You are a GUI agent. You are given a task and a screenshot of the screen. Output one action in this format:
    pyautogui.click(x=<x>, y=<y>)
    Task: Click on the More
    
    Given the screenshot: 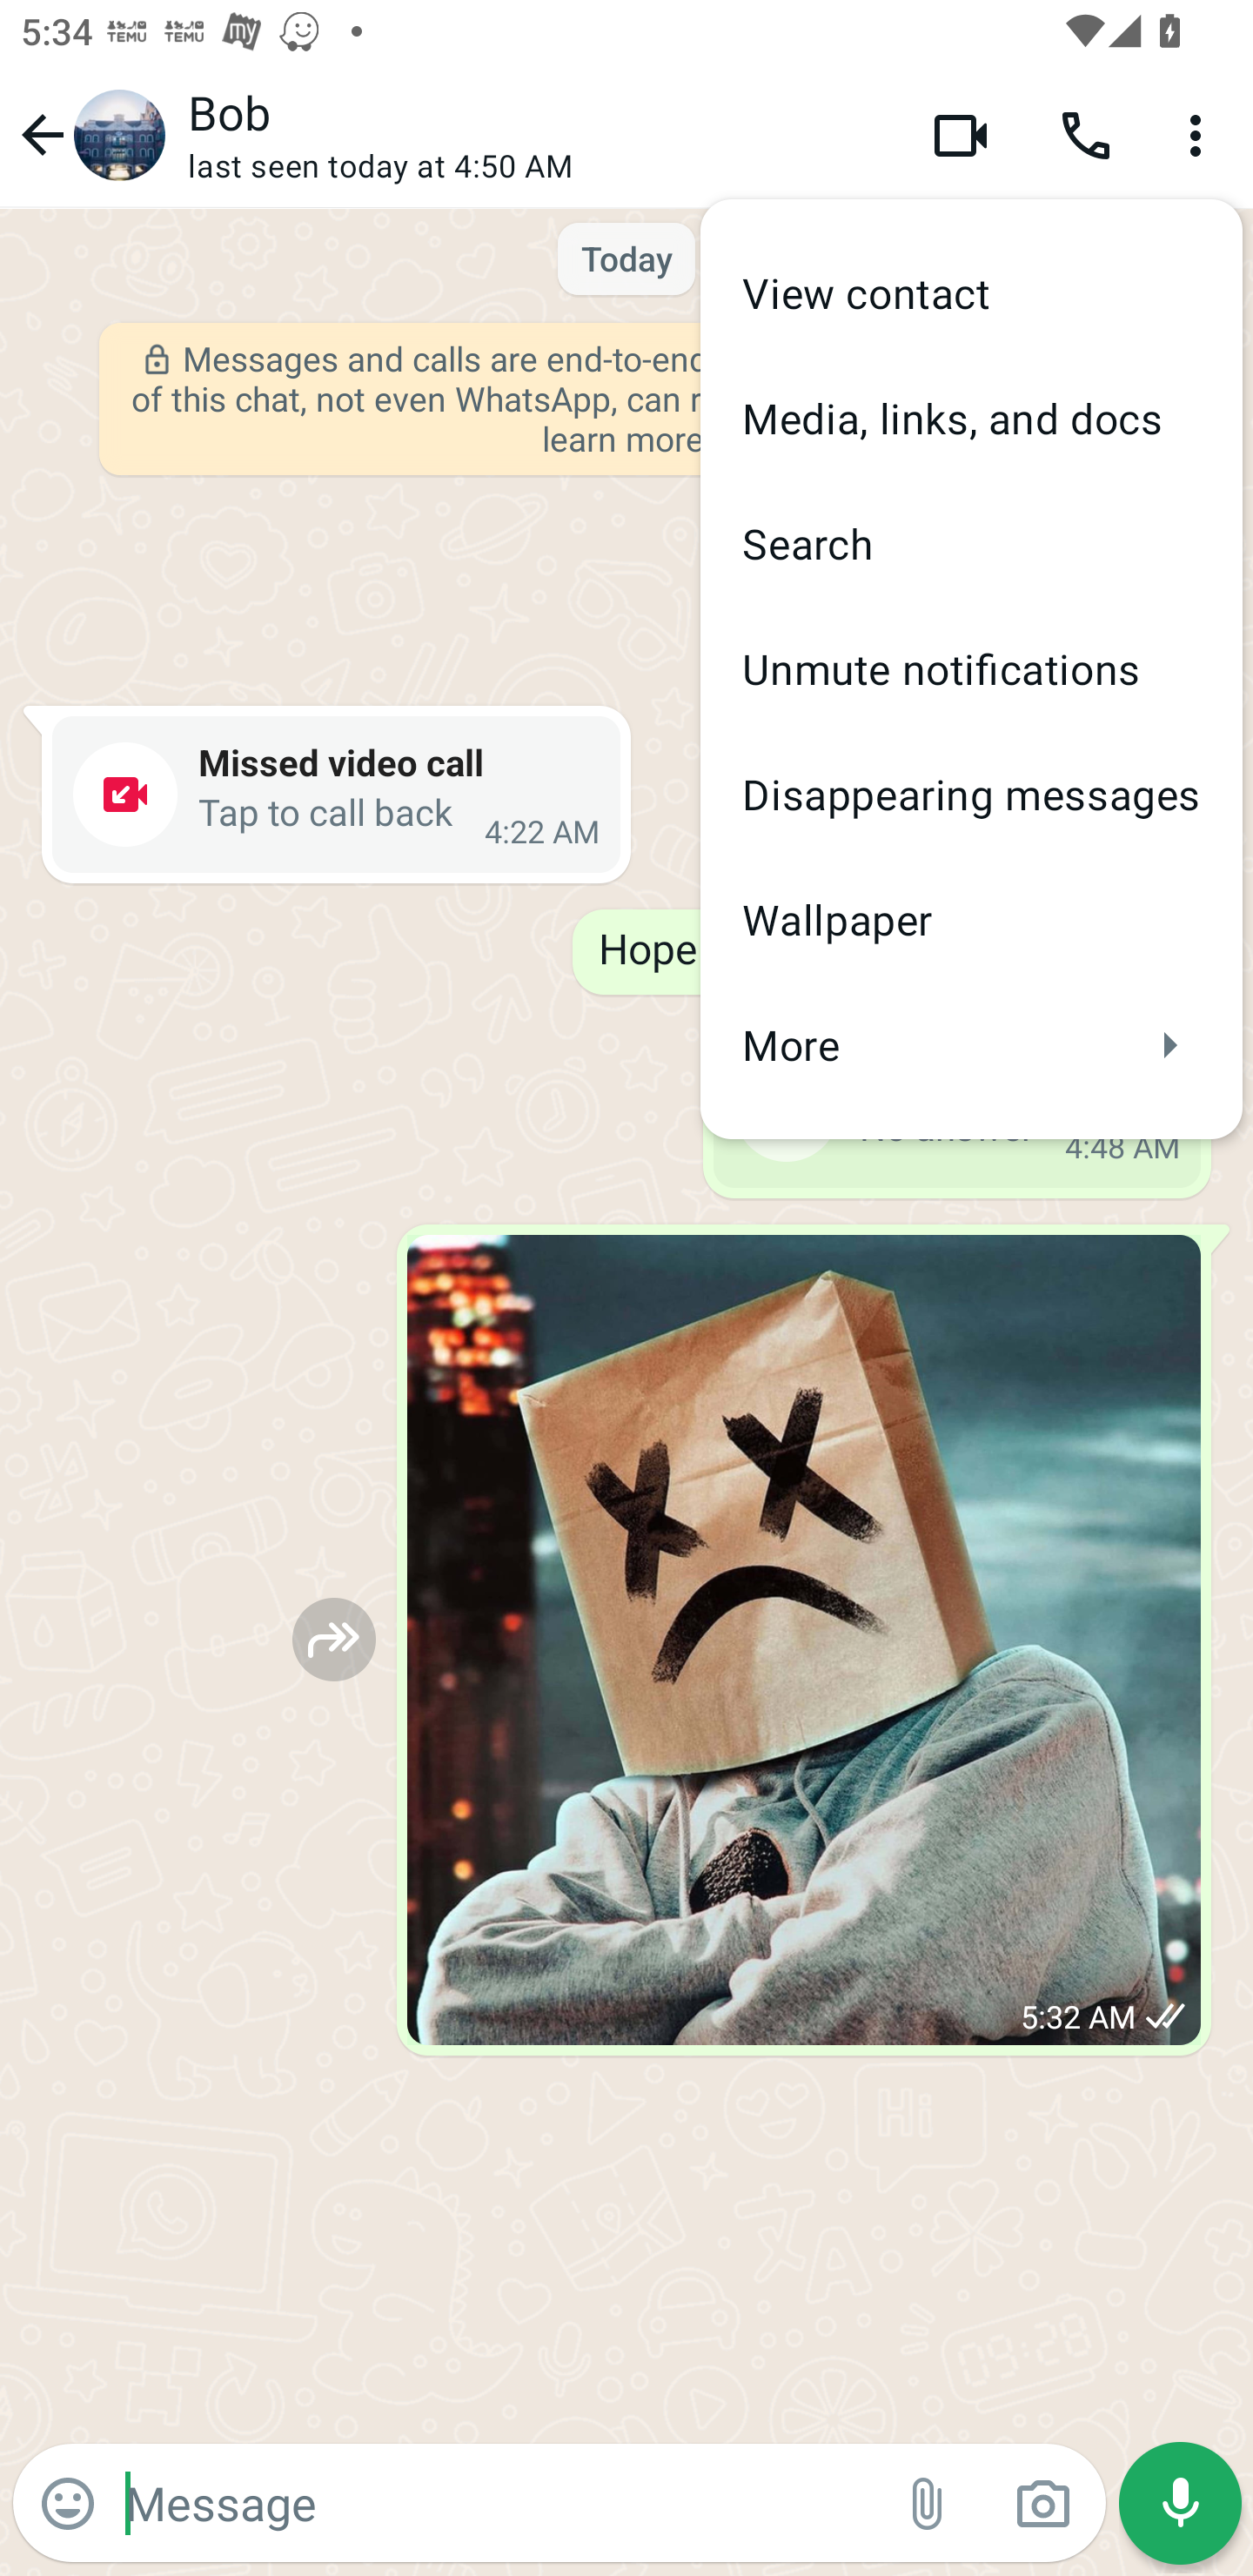 What is the action you would take?
    pyautogui.click(x=971, y=1044)
    